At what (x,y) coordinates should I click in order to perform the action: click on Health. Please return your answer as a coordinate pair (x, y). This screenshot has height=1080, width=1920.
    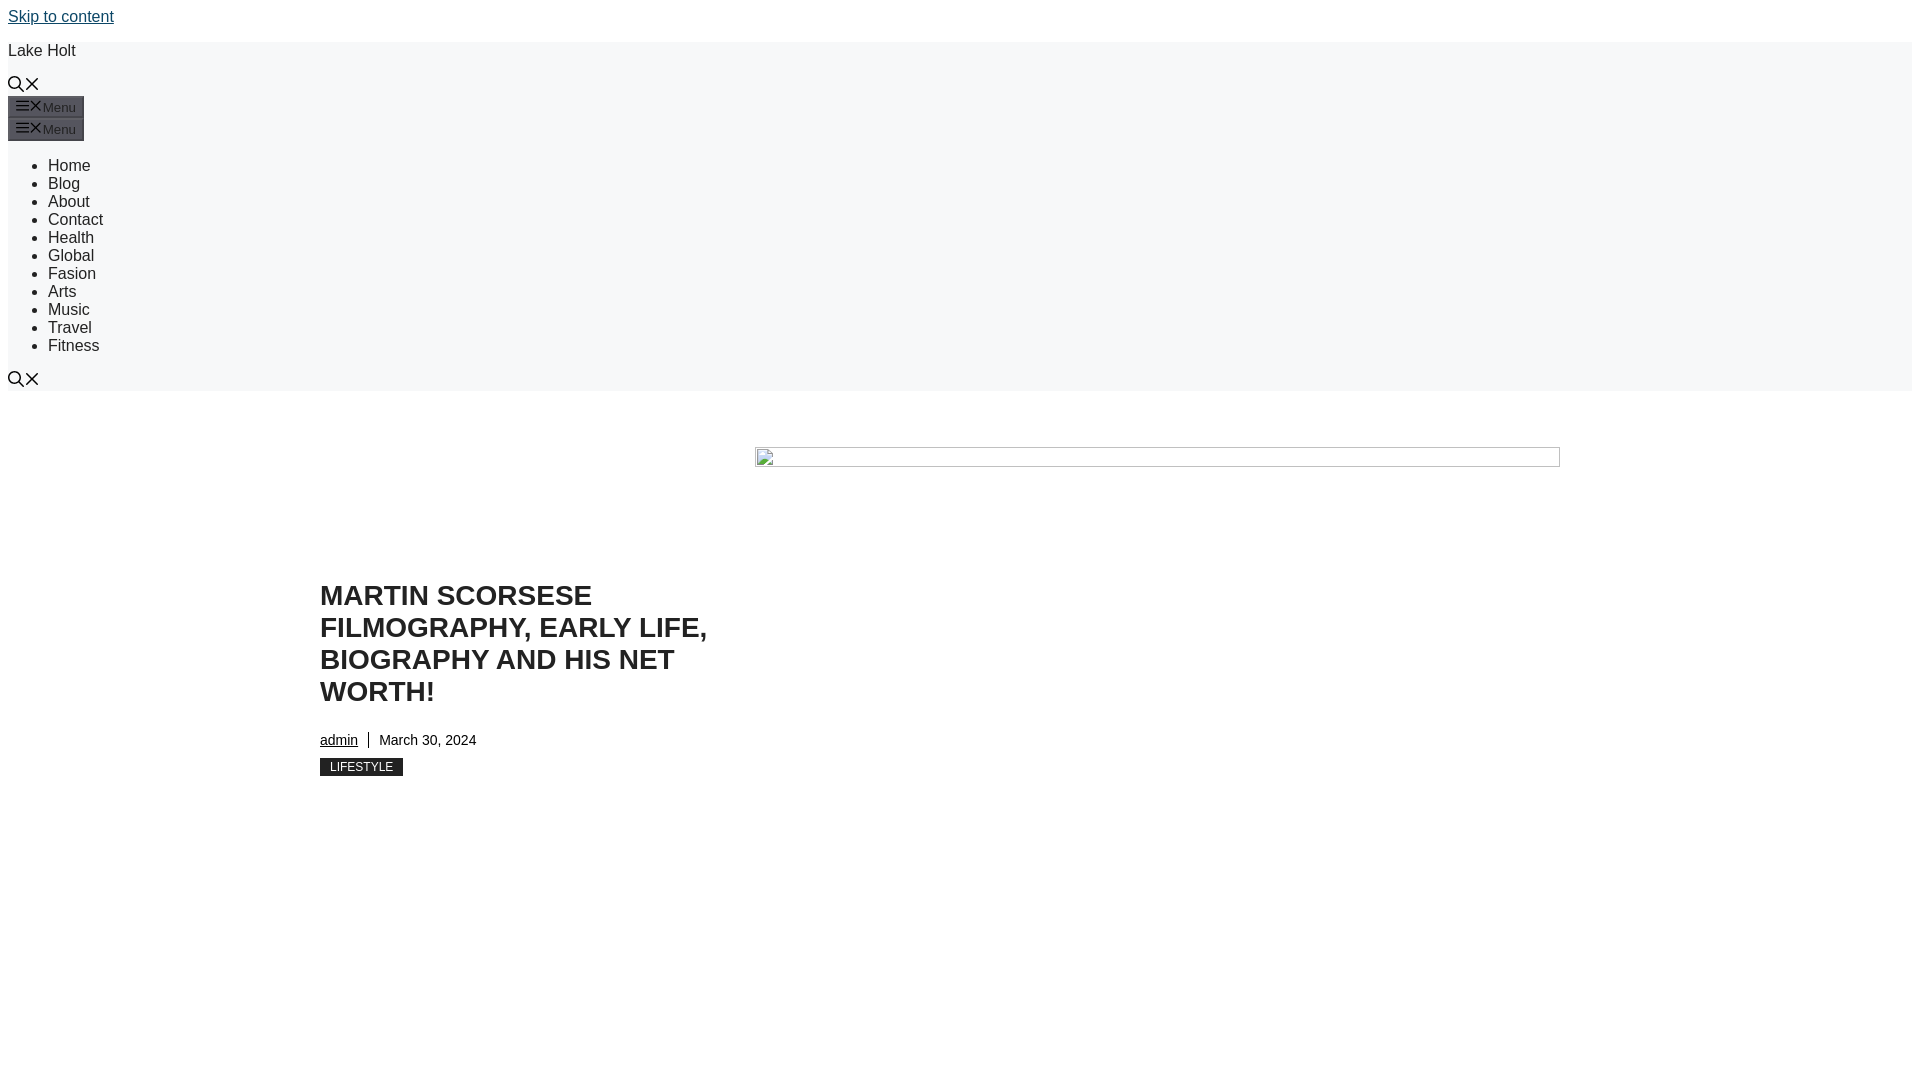
    Looking at the image, I should click on (71, 237).